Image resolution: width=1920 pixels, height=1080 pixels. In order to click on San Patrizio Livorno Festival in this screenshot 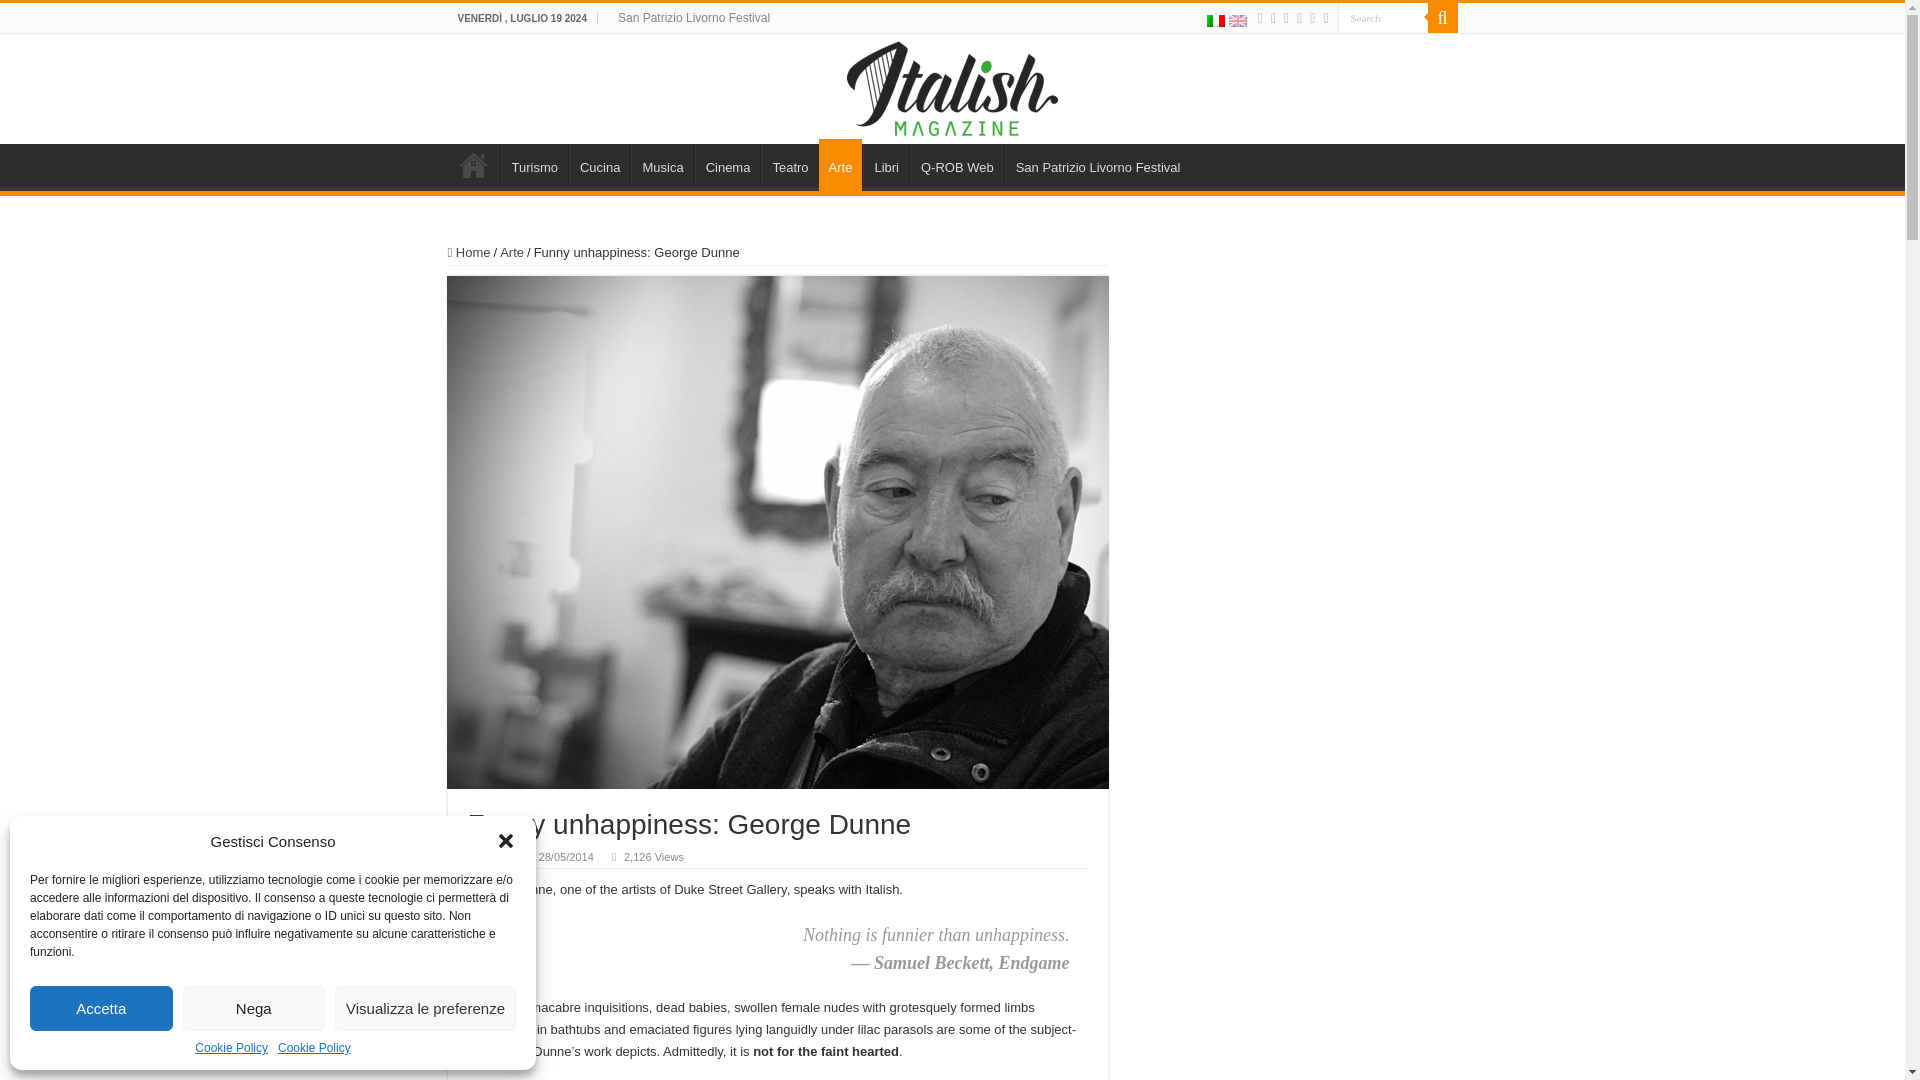, I will do `click(694, 18)`.